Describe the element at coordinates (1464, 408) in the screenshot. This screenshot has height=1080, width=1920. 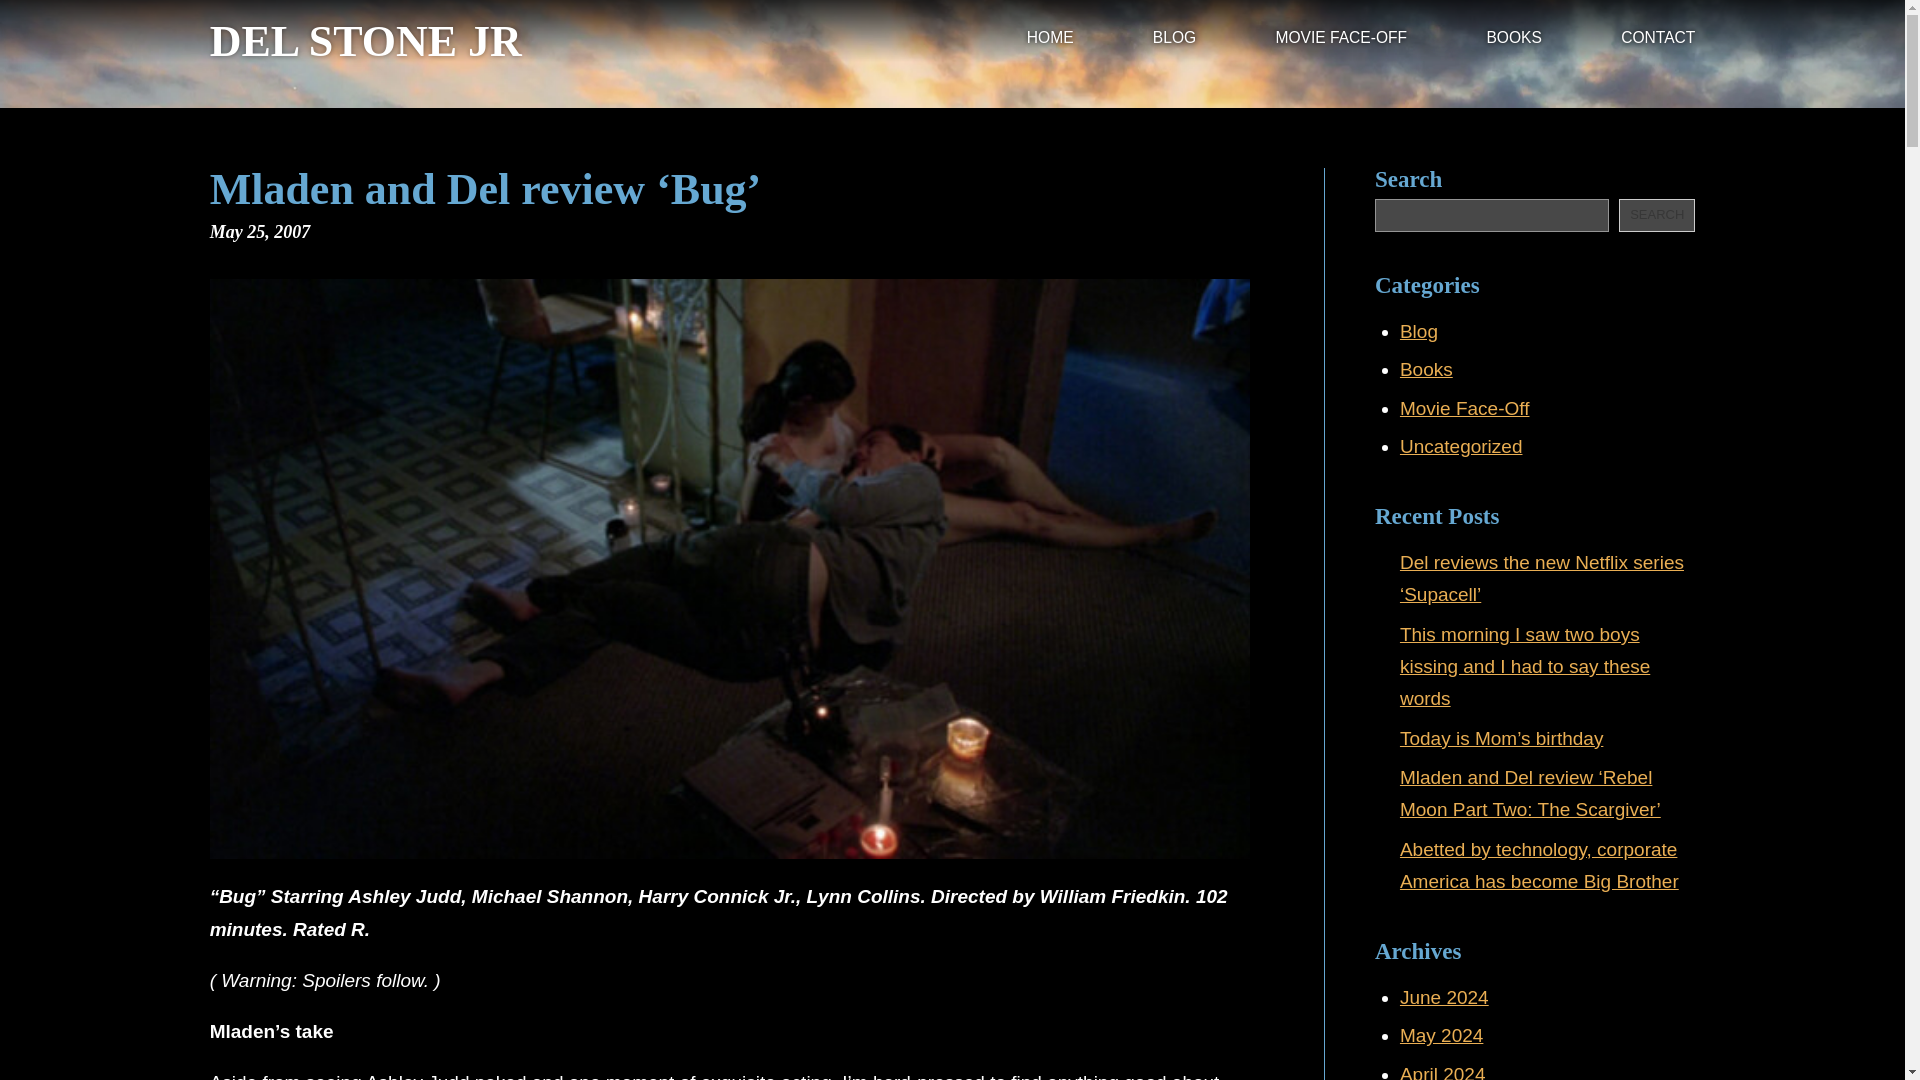
I see `Movie Face-Off` at that location.